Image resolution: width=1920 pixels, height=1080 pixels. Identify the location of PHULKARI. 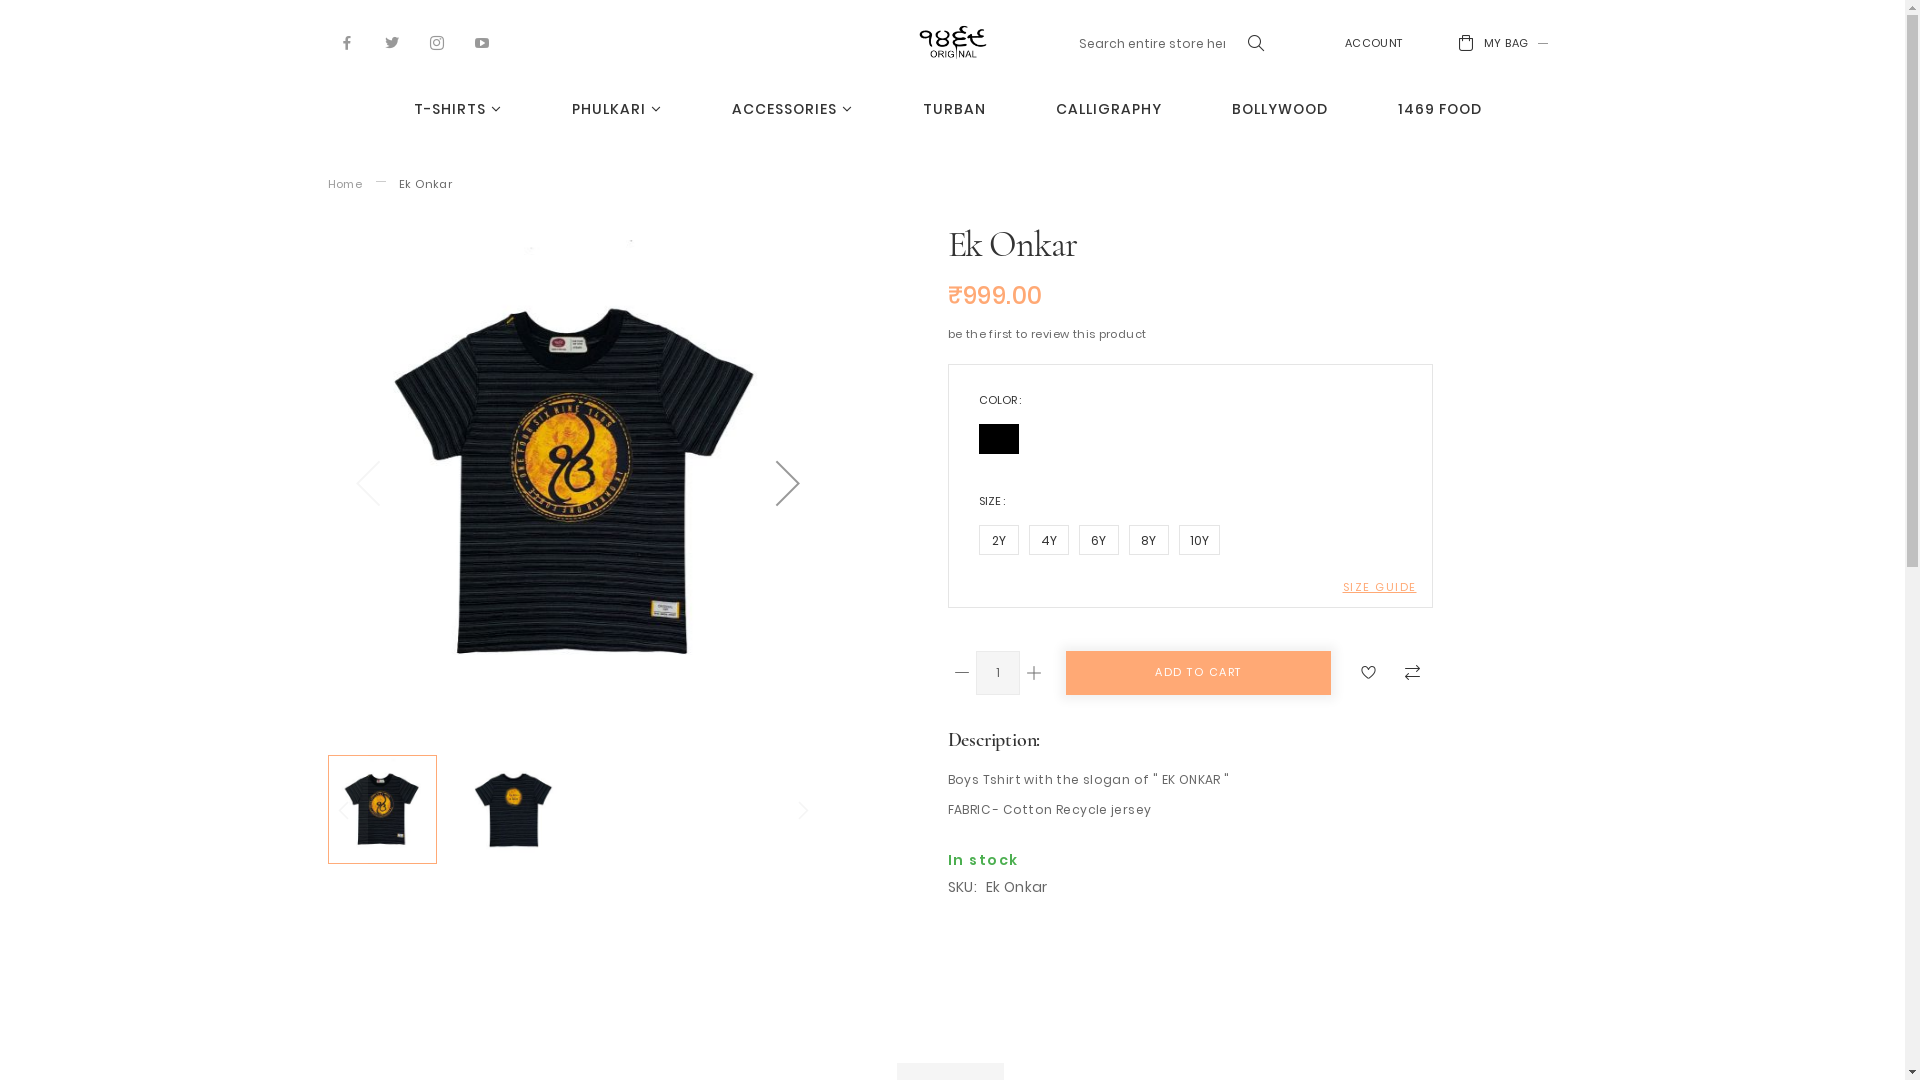
(617, 109).